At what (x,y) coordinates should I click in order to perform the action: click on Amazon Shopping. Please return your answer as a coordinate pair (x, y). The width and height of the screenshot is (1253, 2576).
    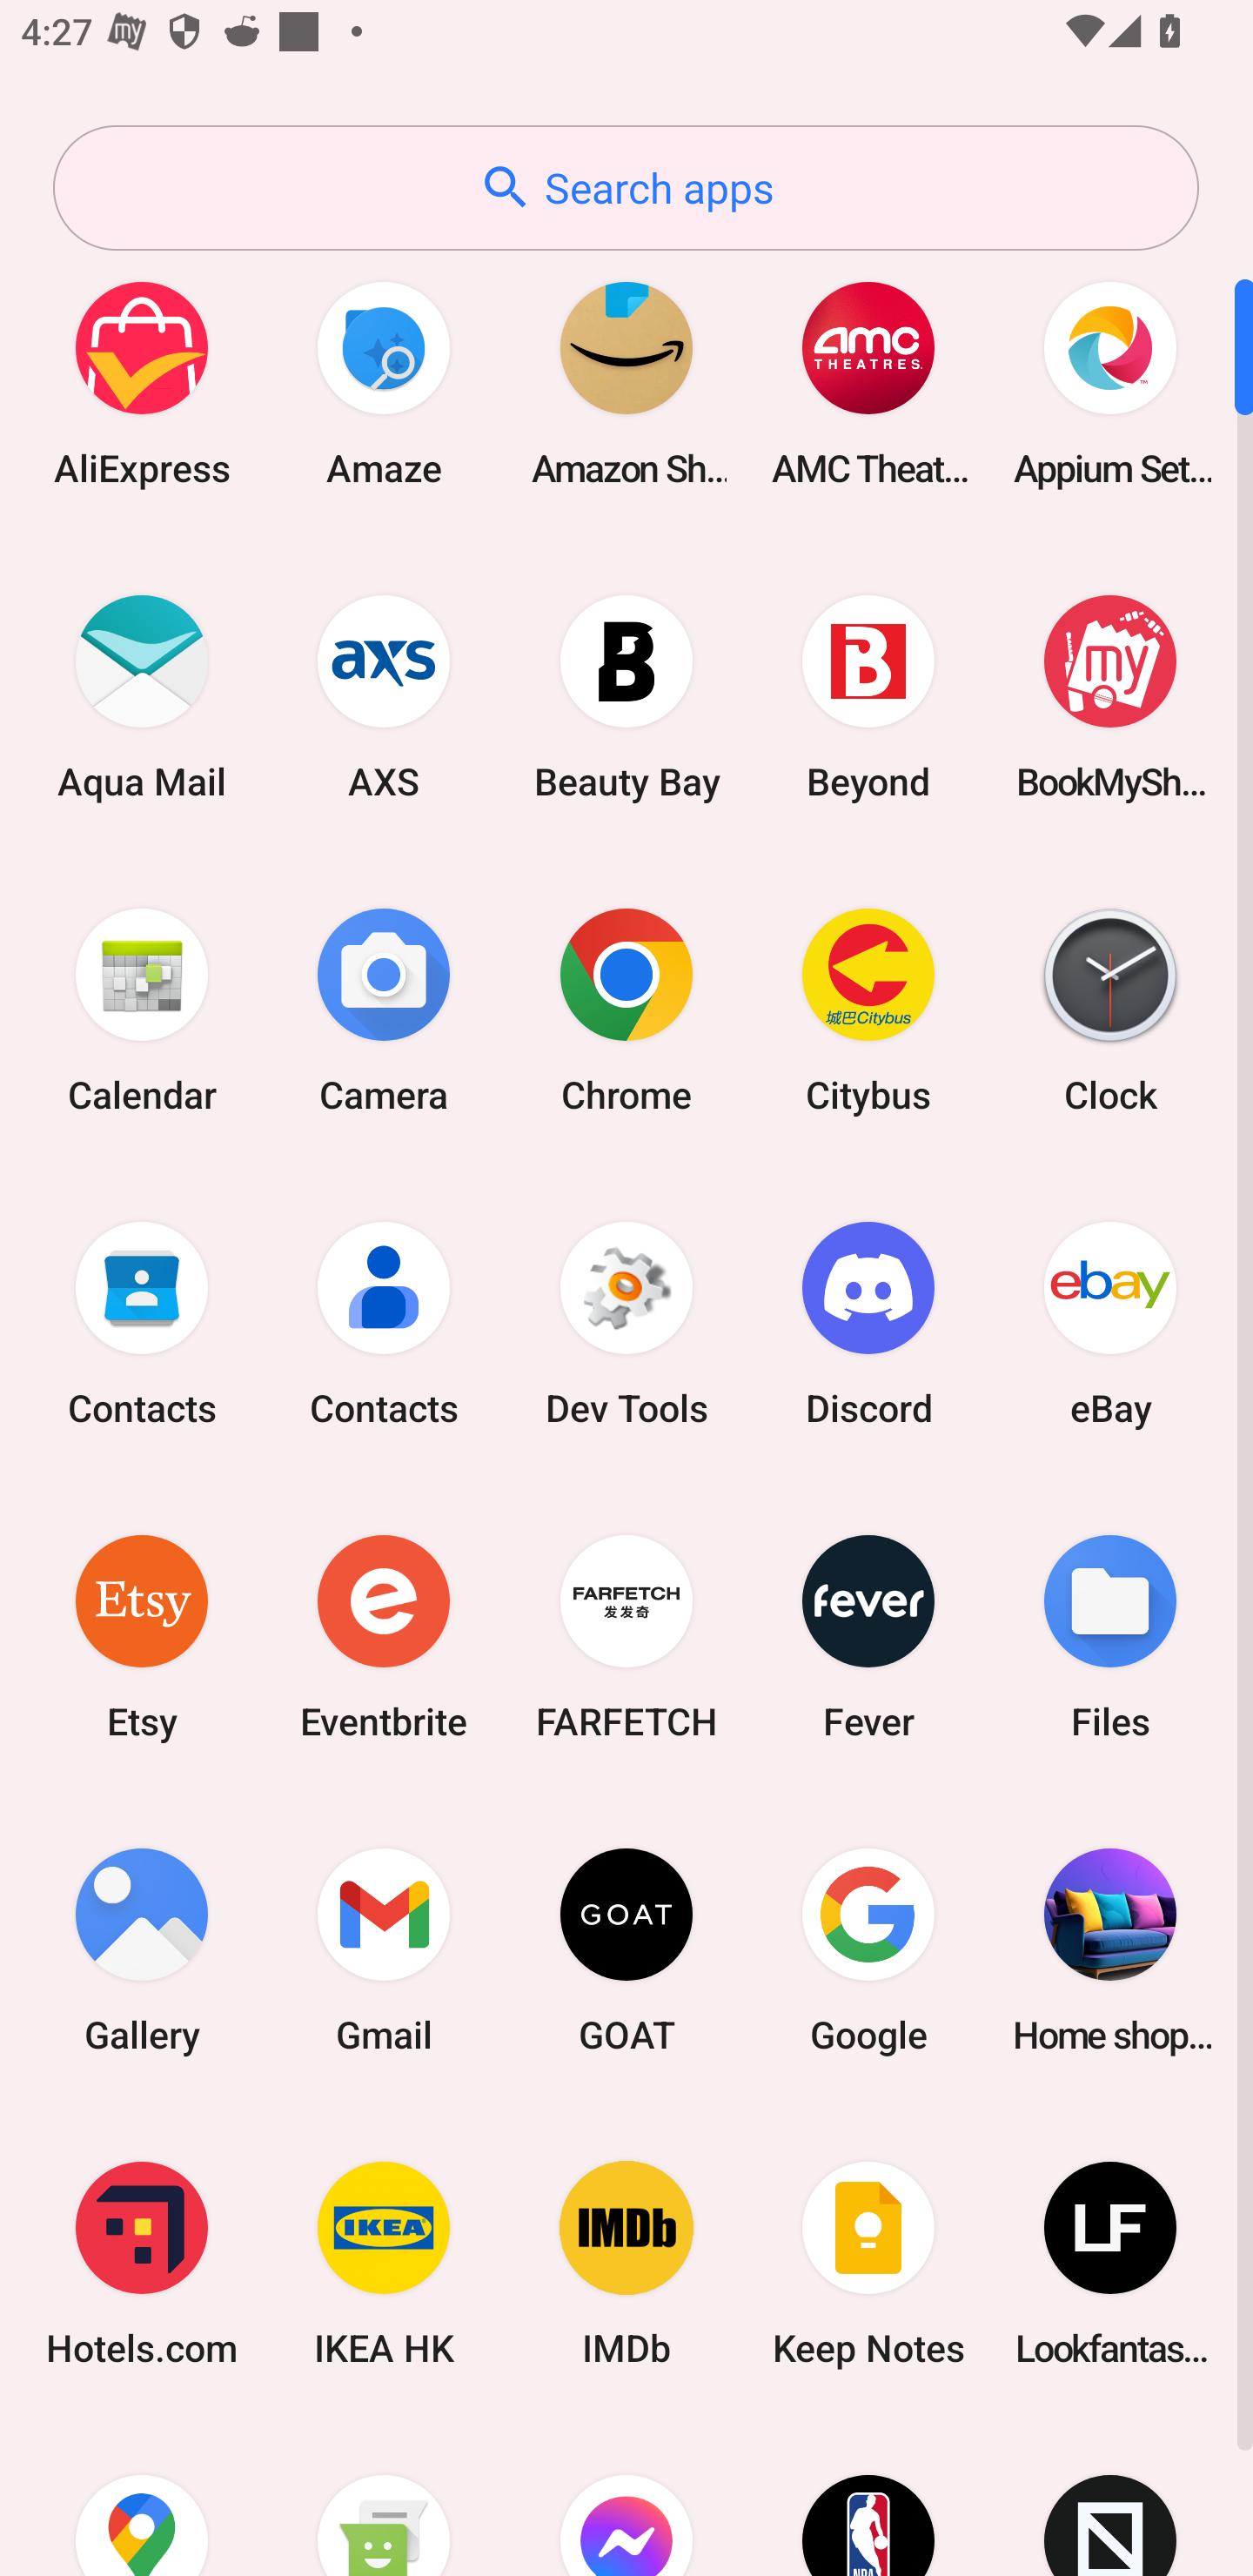
    Looking at the image, I should click on (626, 383).